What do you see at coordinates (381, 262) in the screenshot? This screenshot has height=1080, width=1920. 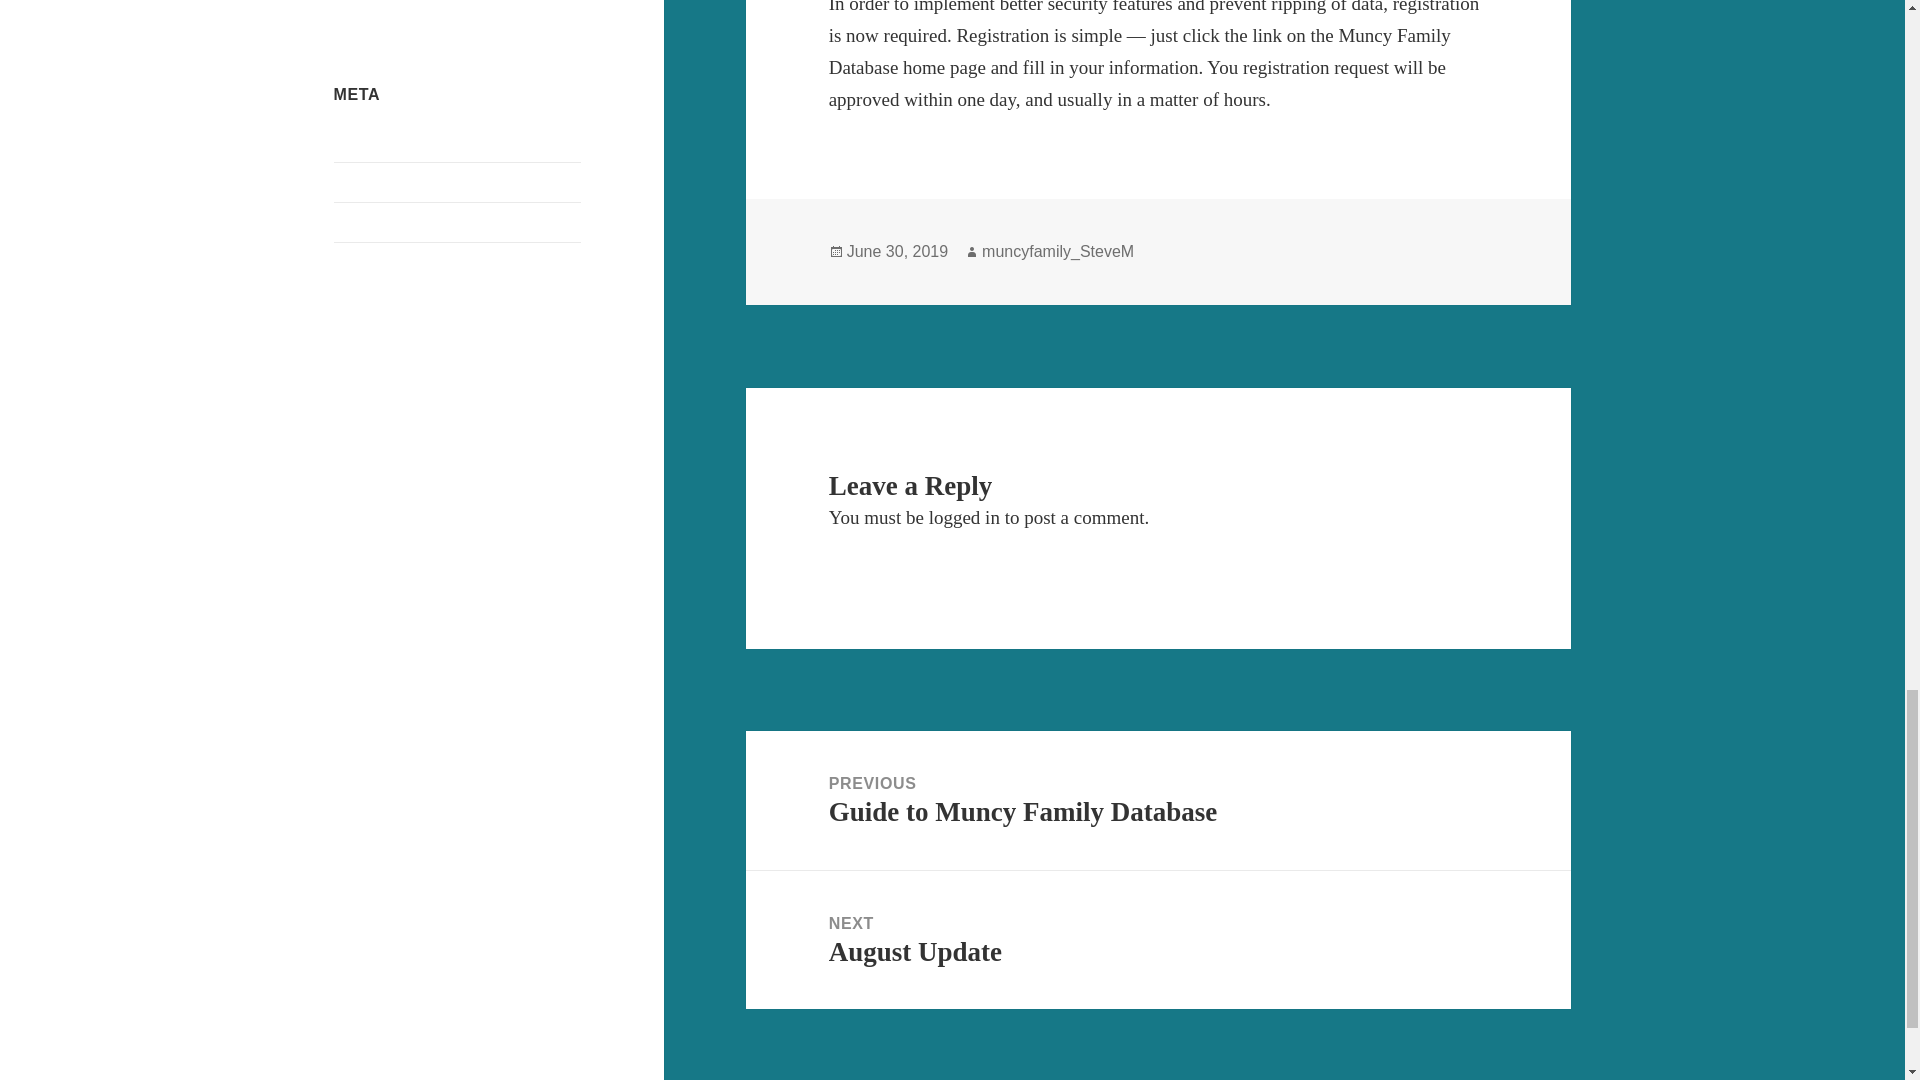 I see `WordPress.org` at bounding box center [381, 262].